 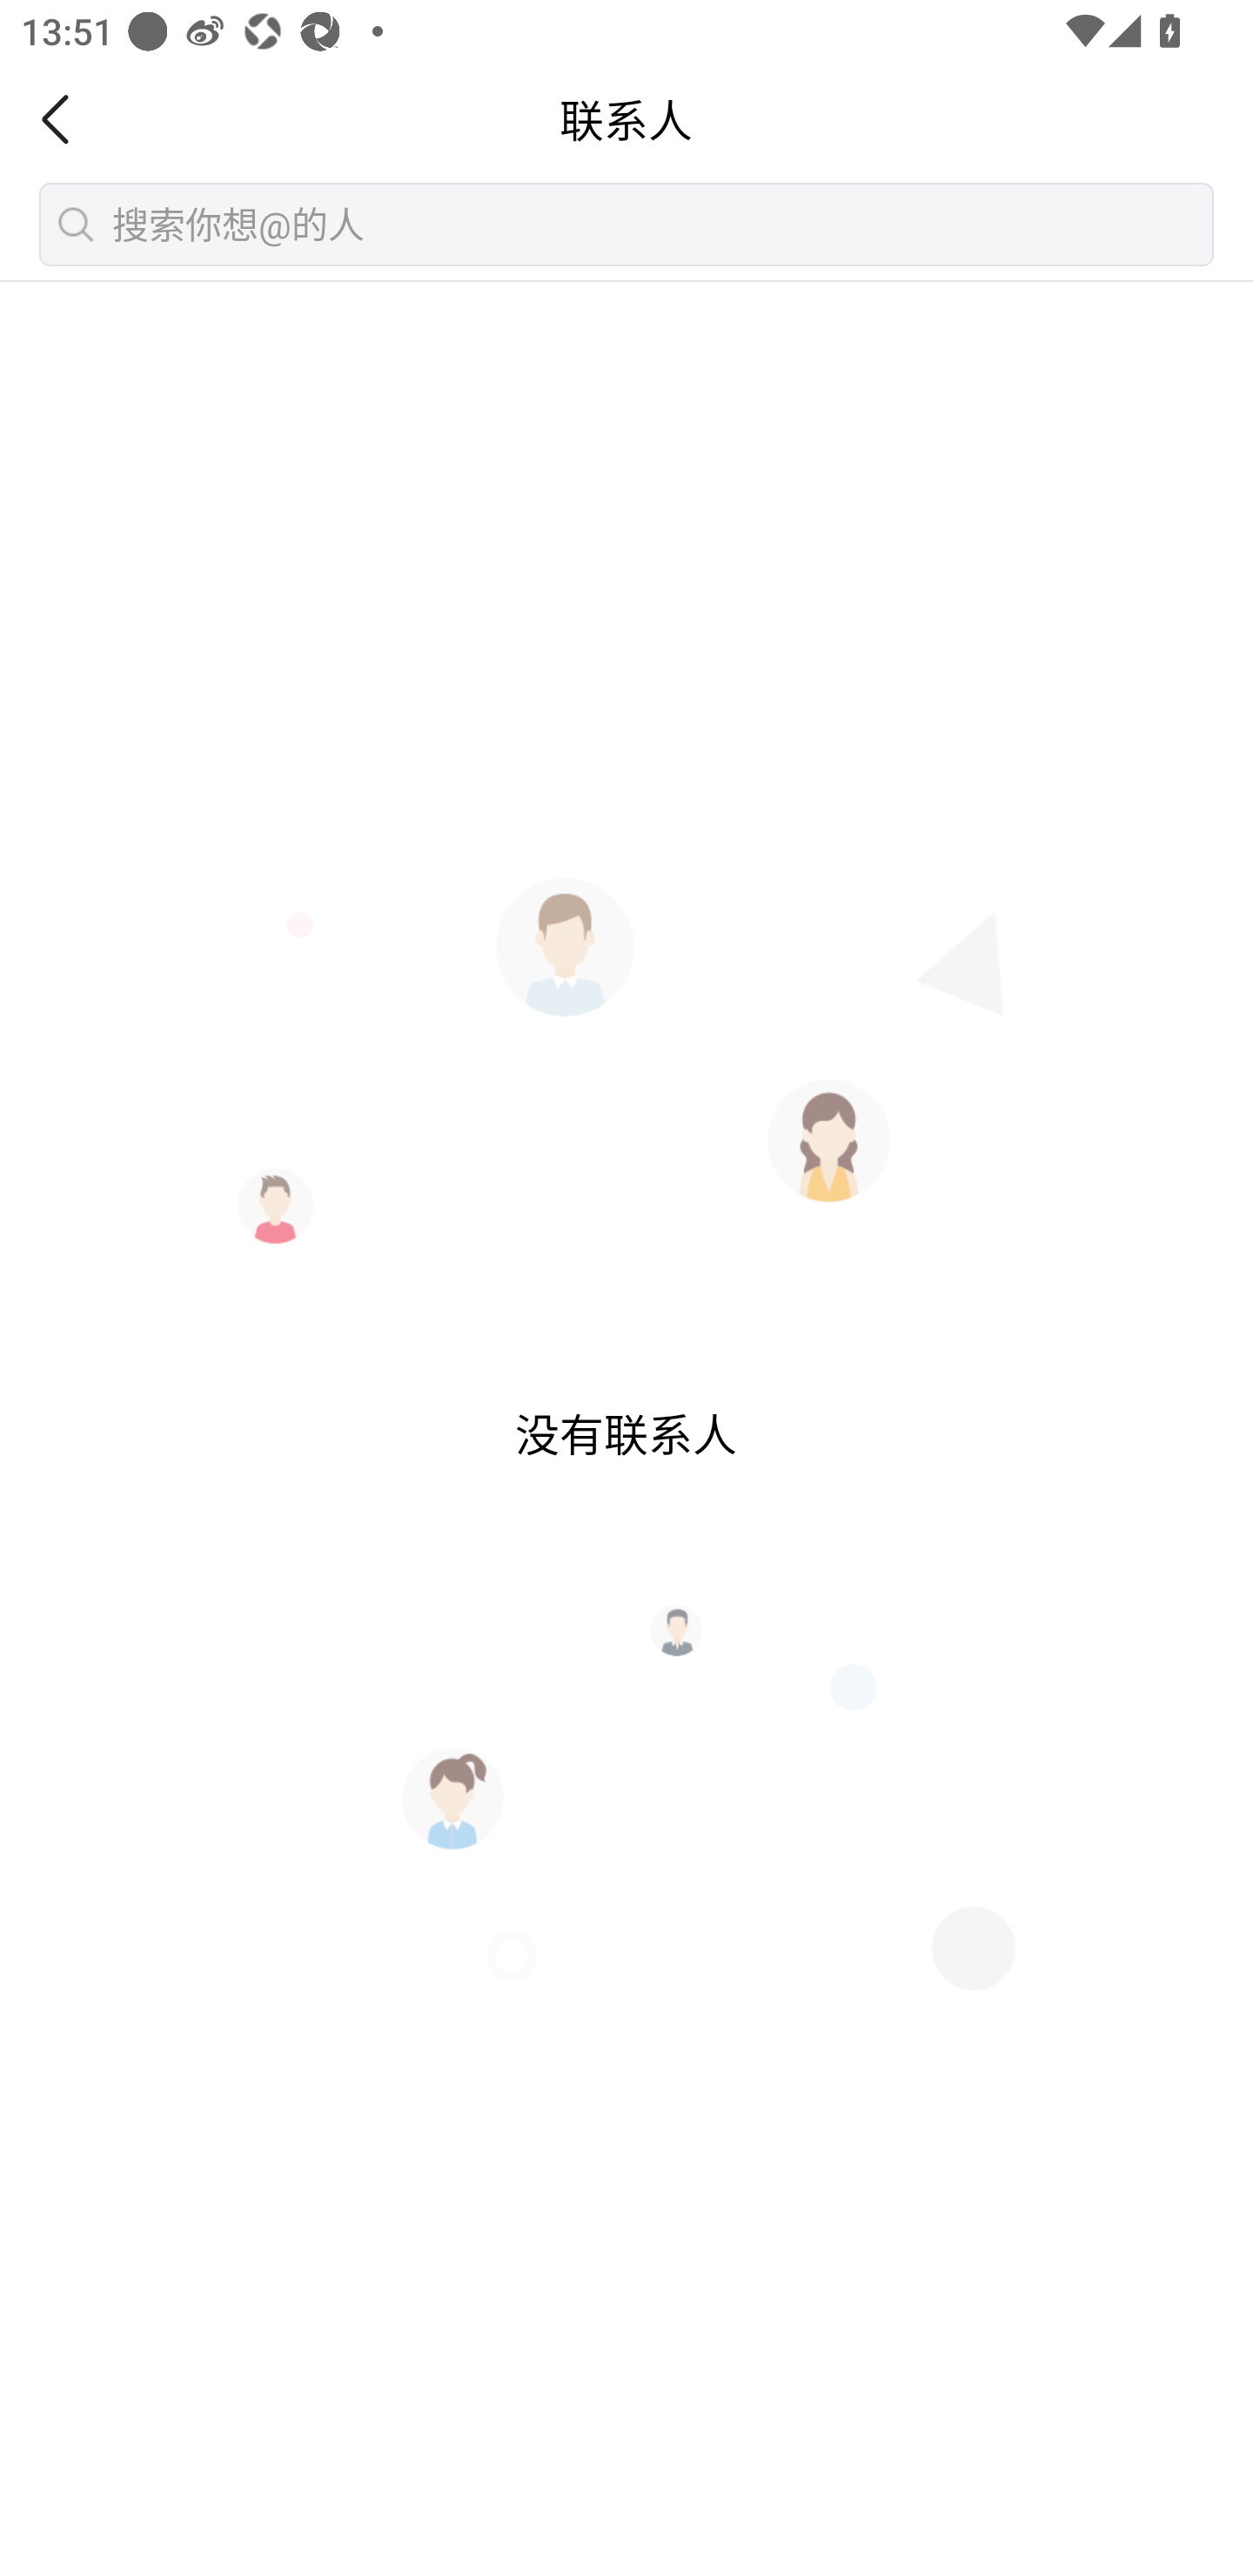 What do you see at coordinates (626, 224) in the screenshot?
I see `搜索你想@的人` at bounding box center [626, 224].